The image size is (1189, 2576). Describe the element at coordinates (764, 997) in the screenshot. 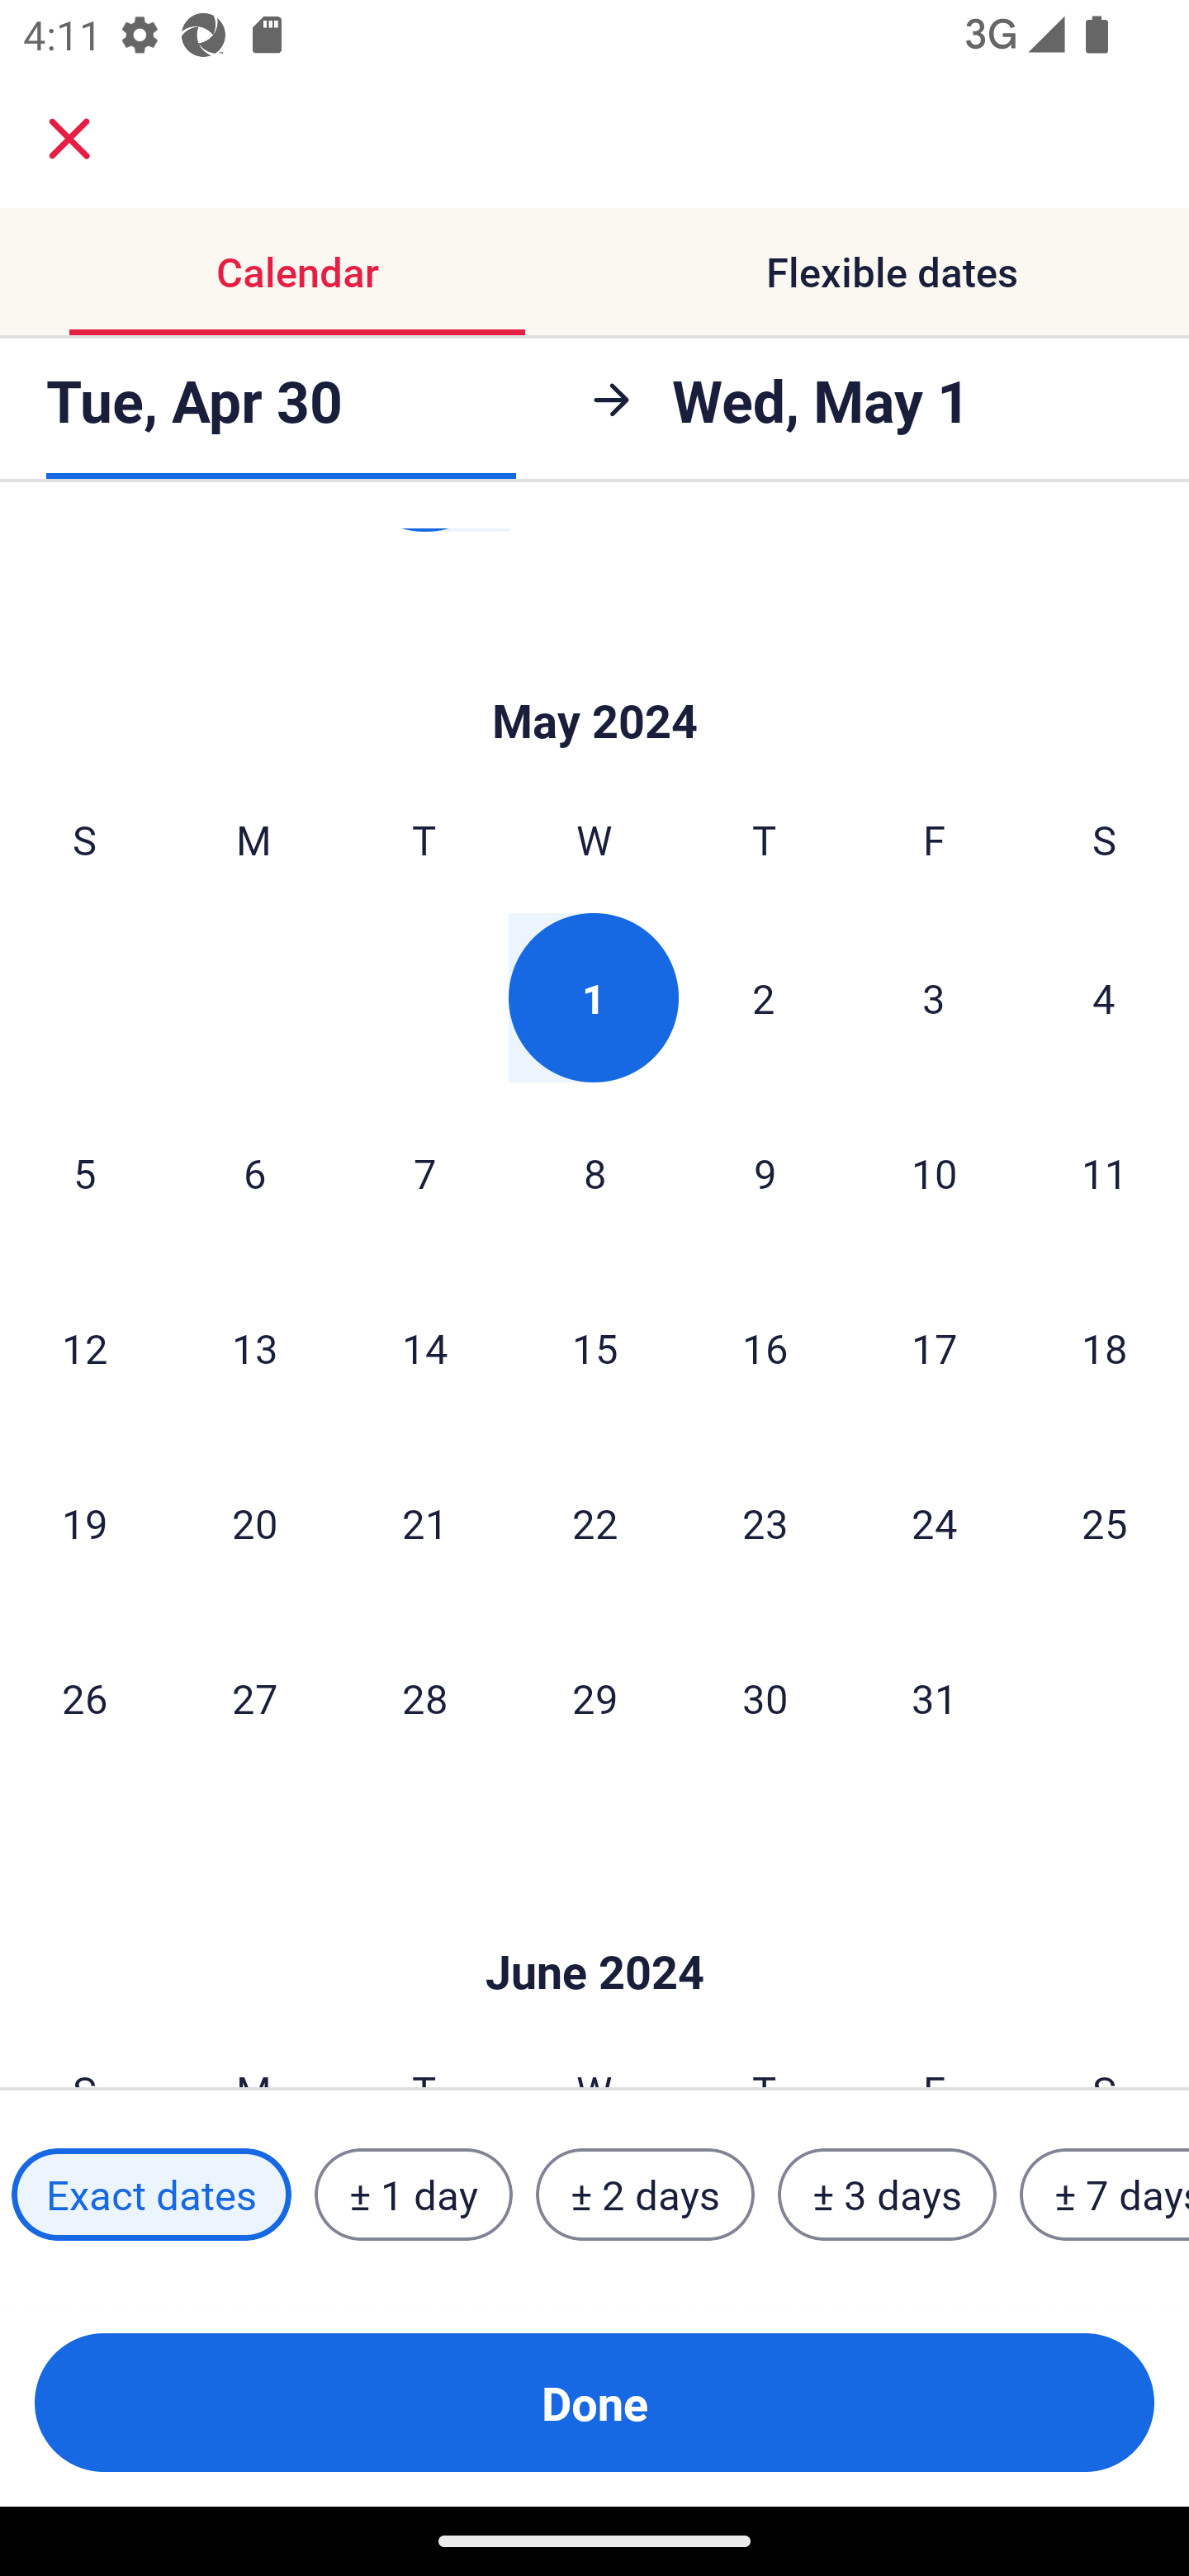

I see `2 Thursday, May 2, 2024` at that location.